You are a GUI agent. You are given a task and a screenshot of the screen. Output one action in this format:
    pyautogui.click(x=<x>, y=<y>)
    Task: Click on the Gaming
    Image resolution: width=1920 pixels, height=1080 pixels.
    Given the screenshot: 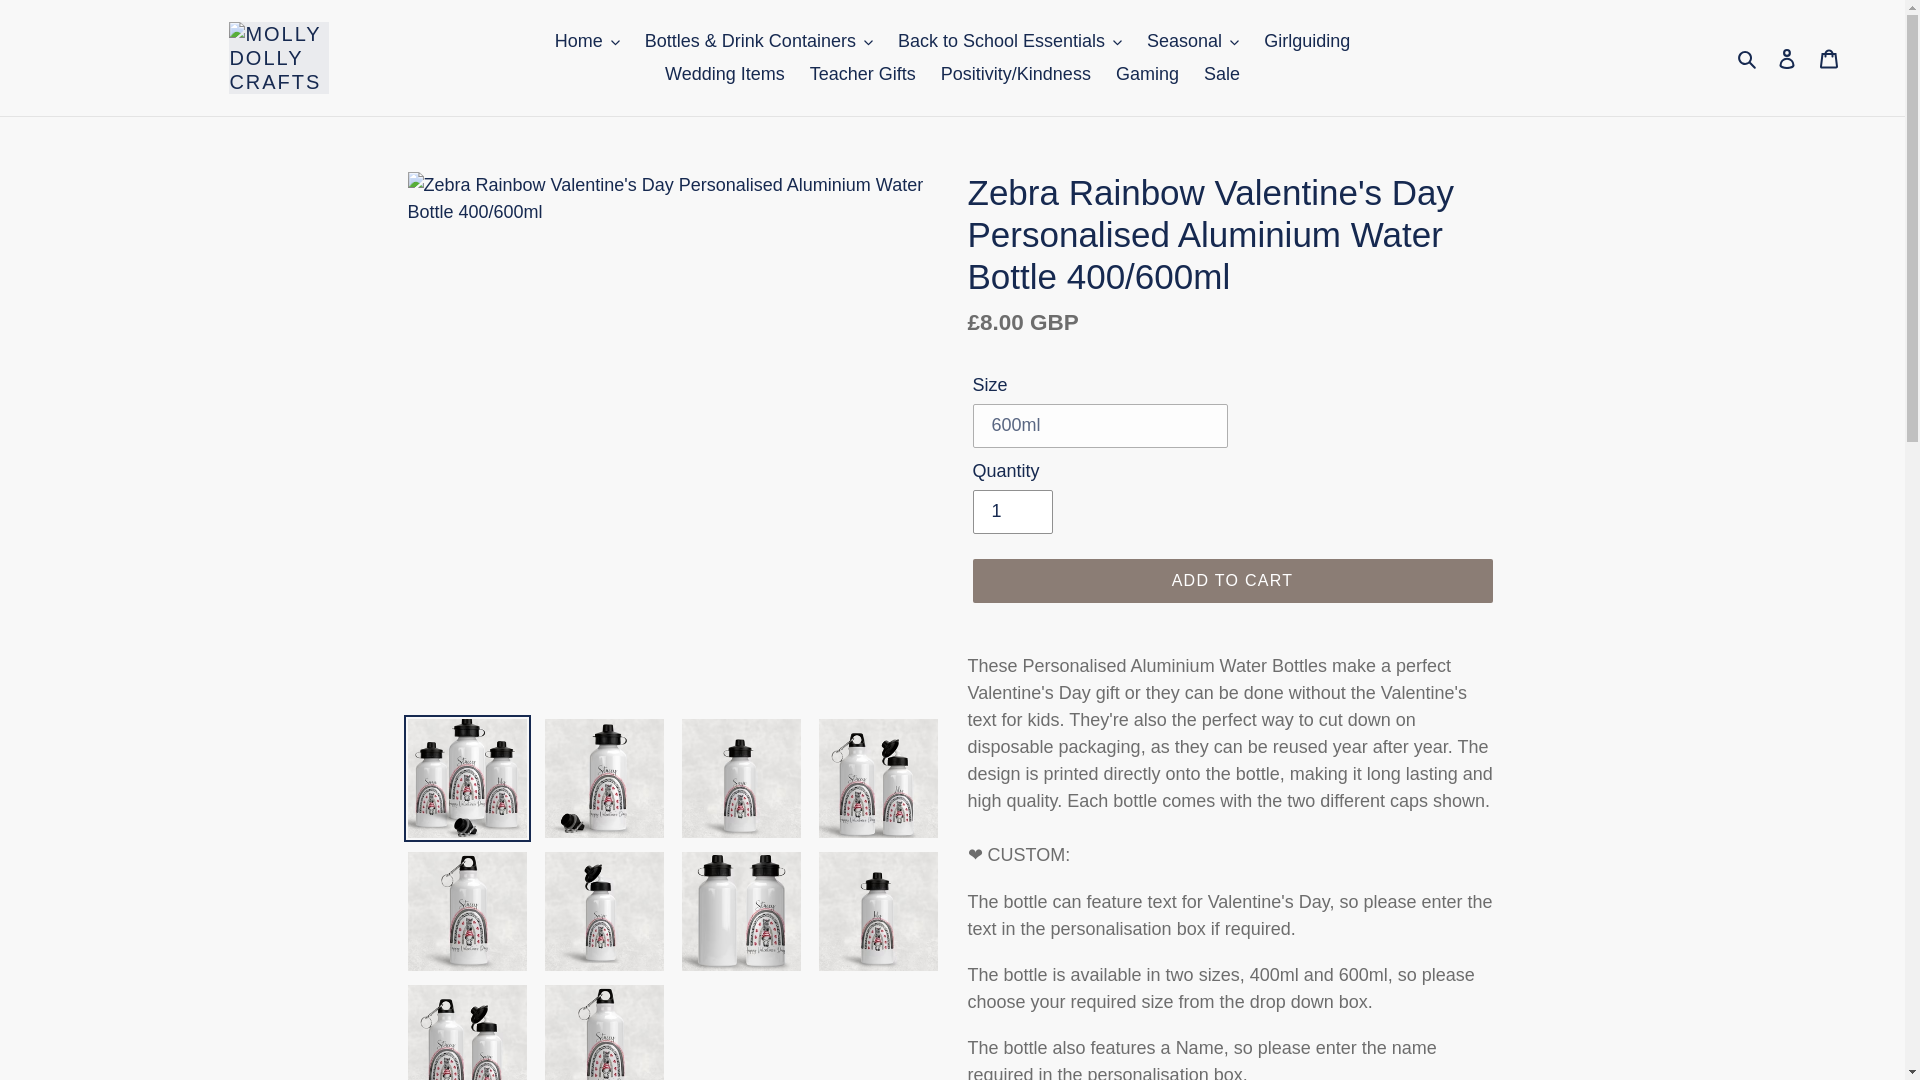 What is the action you would take?
    pyautogui.click(x=1146, y=74)
    